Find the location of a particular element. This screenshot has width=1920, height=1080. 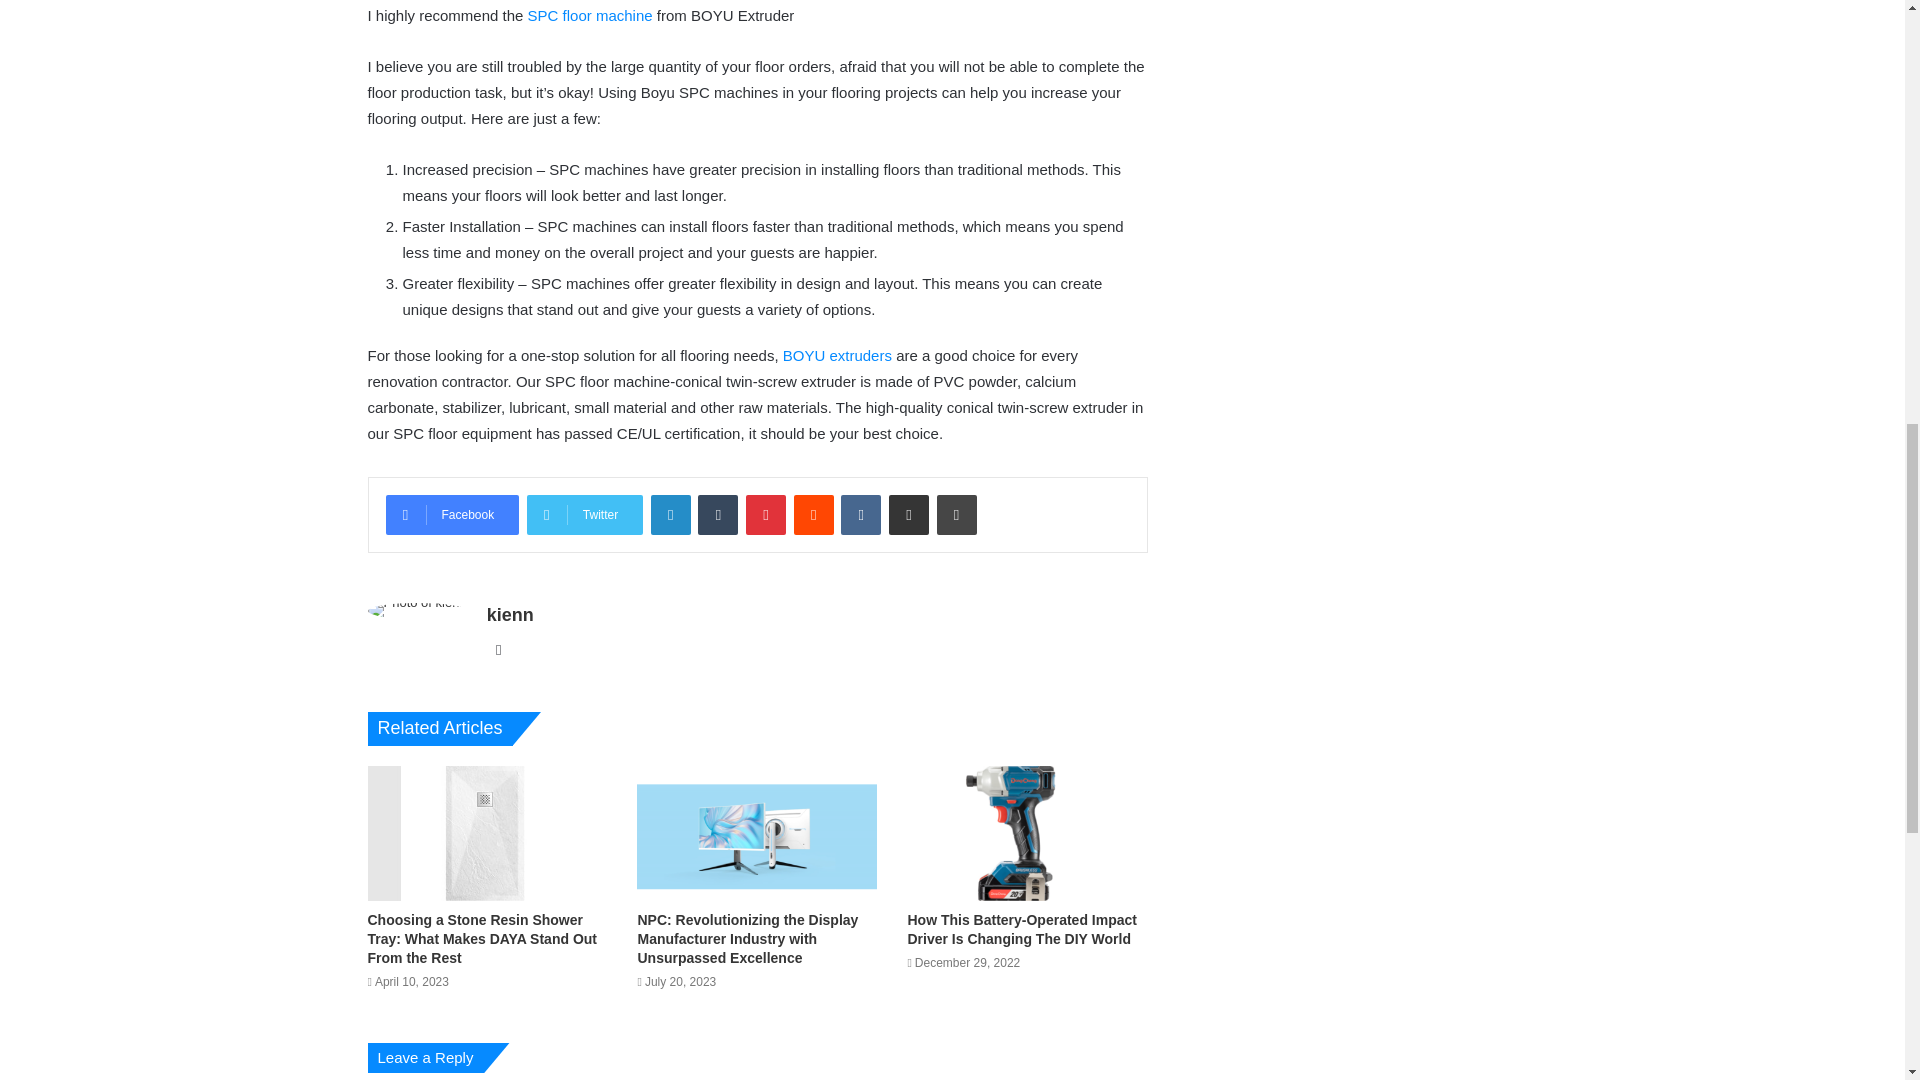

Pinterest is located at coordinates (766, 514).